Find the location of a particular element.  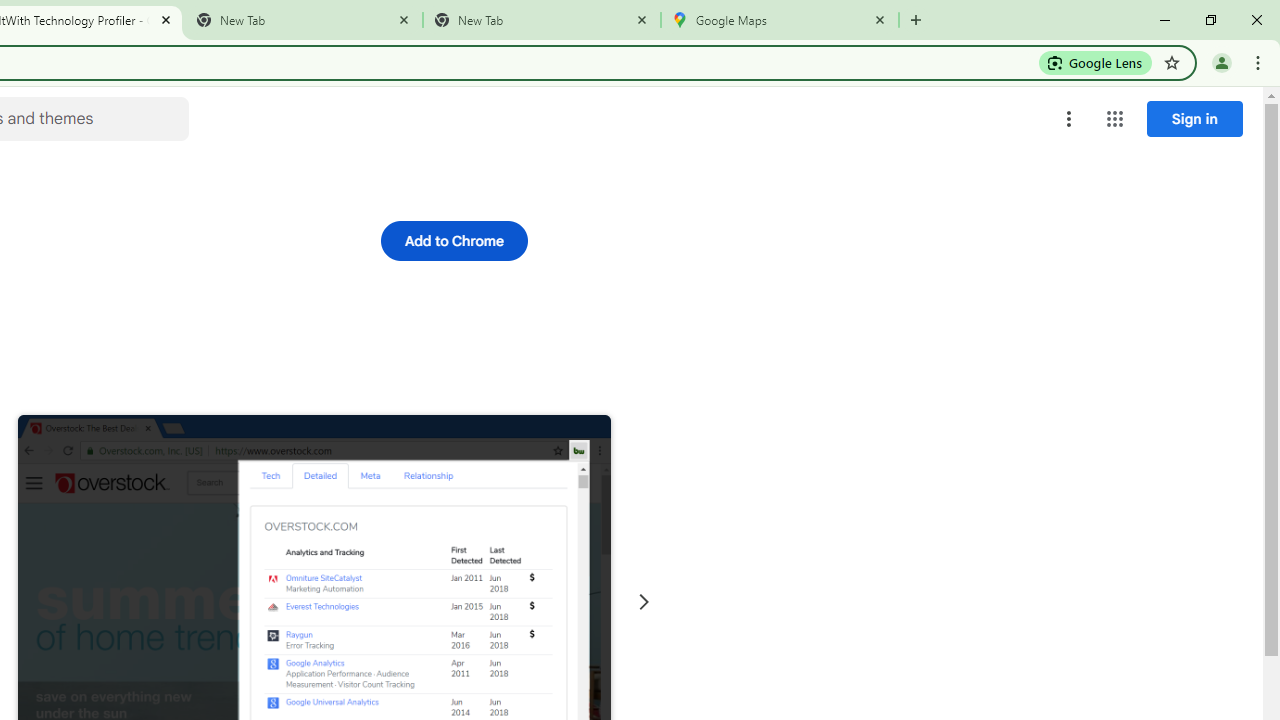

More options menu is located at coordinates (1069, 118).